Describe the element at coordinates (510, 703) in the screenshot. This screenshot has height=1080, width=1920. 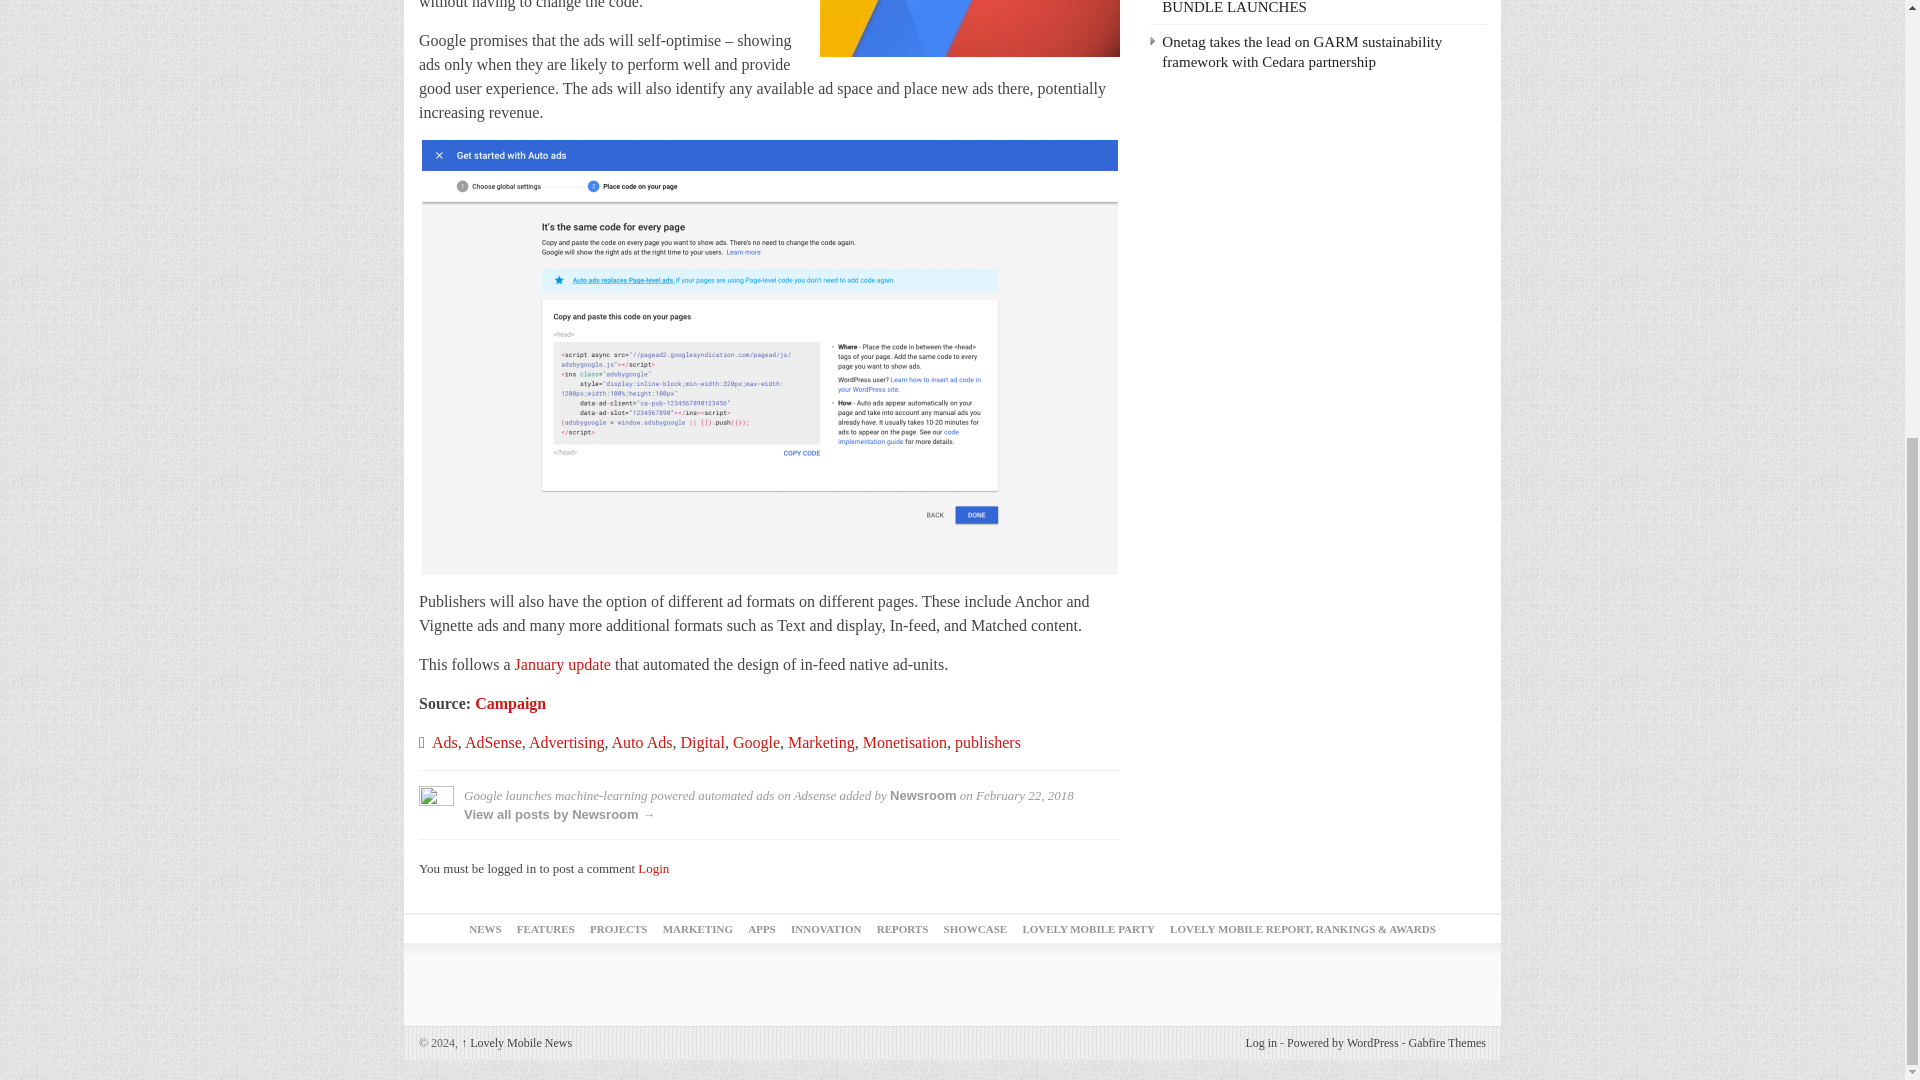
I see `Campaign` at that location.